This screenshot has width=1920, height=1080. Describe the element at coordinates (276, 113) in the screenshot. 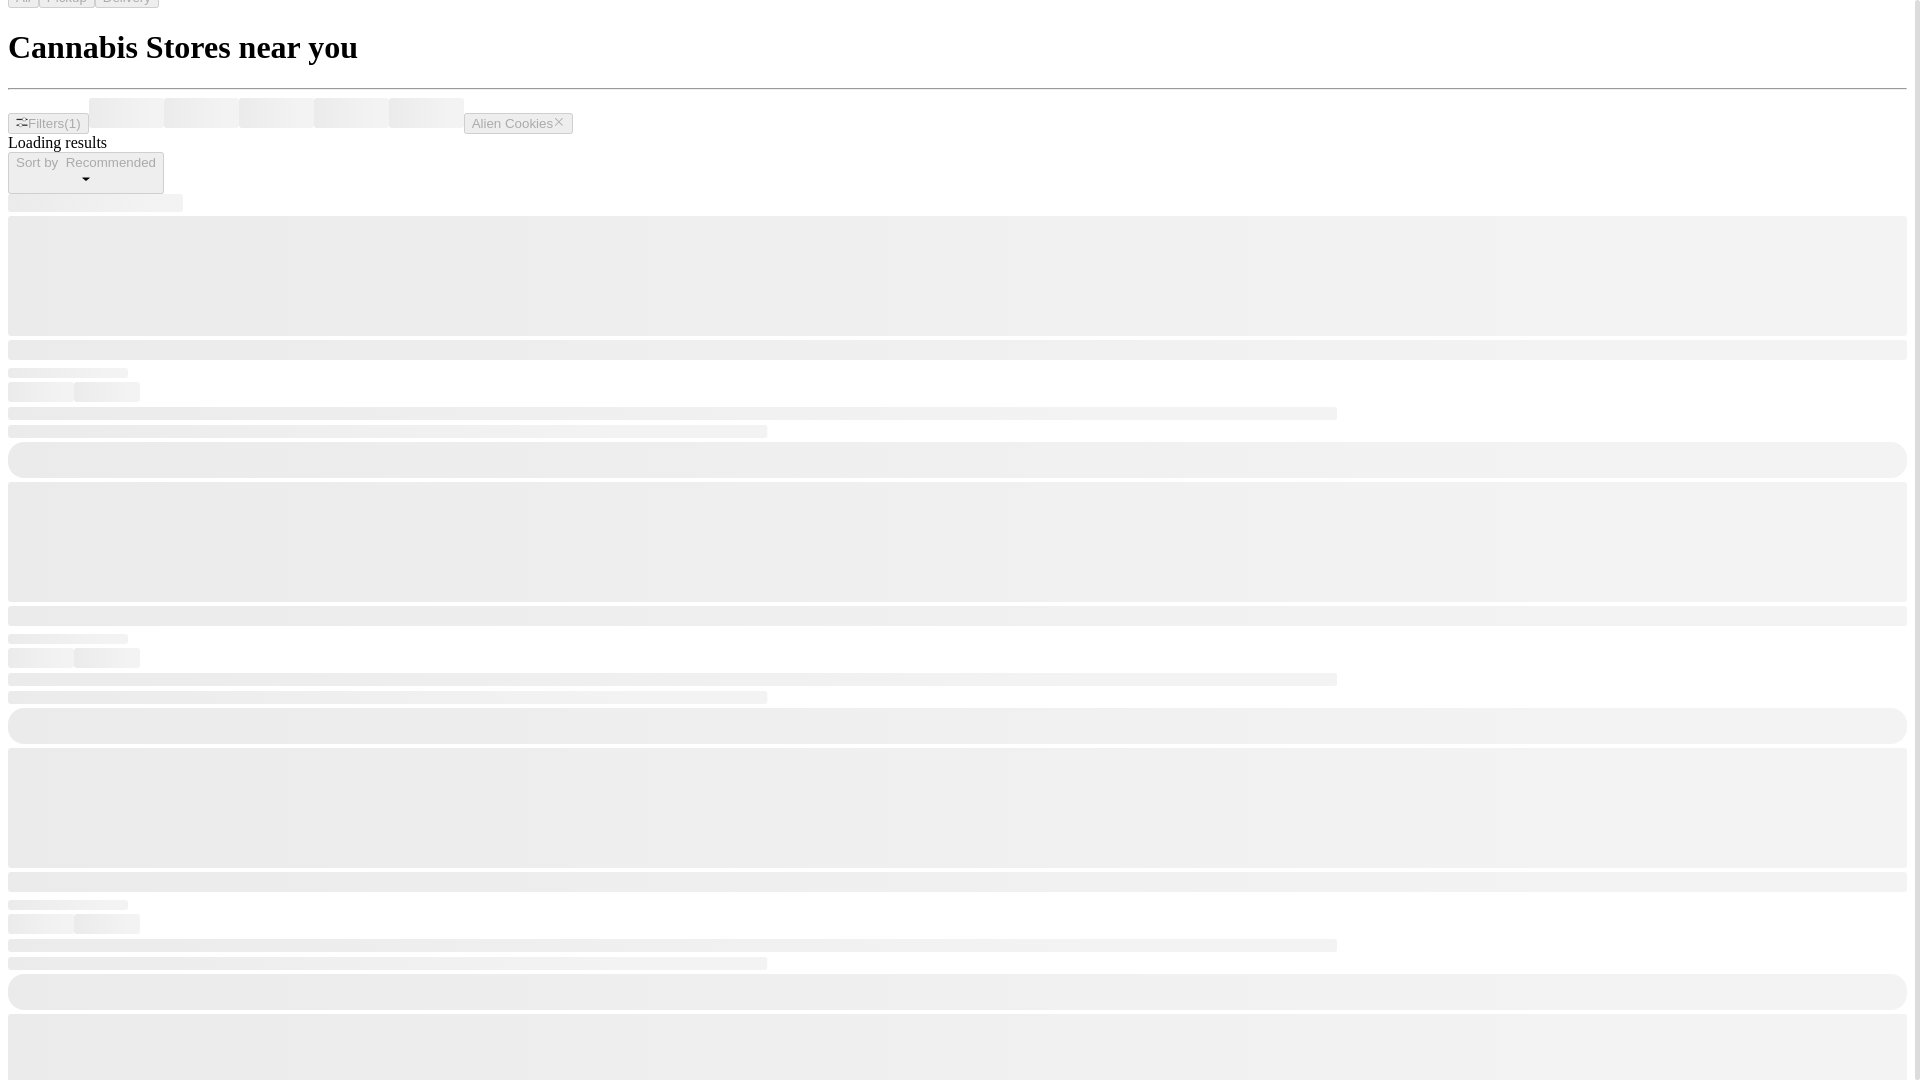

I see `Loading...` at that location.